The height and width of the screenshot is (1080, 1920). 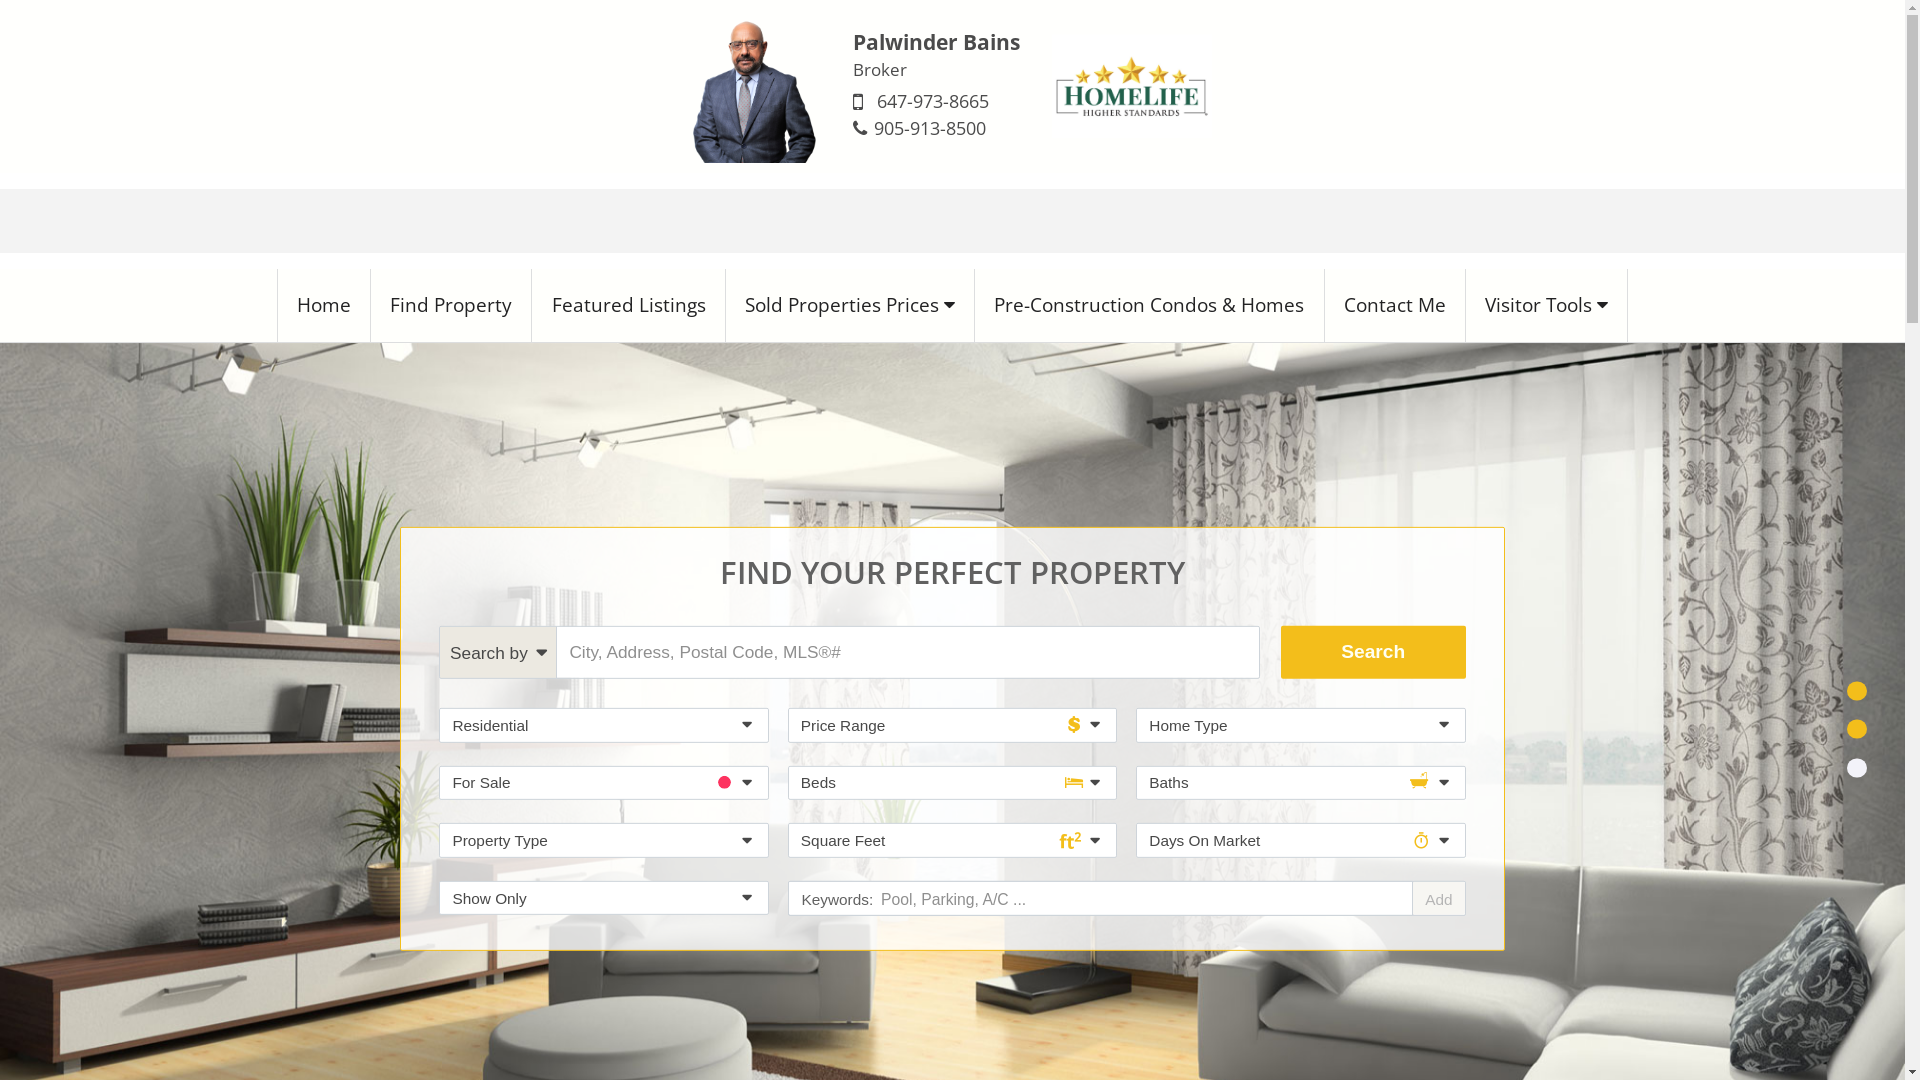 What do you see at coordinates (952, 726) in the screenshot?
I see `Price Range` at bounding box center [952, 726].